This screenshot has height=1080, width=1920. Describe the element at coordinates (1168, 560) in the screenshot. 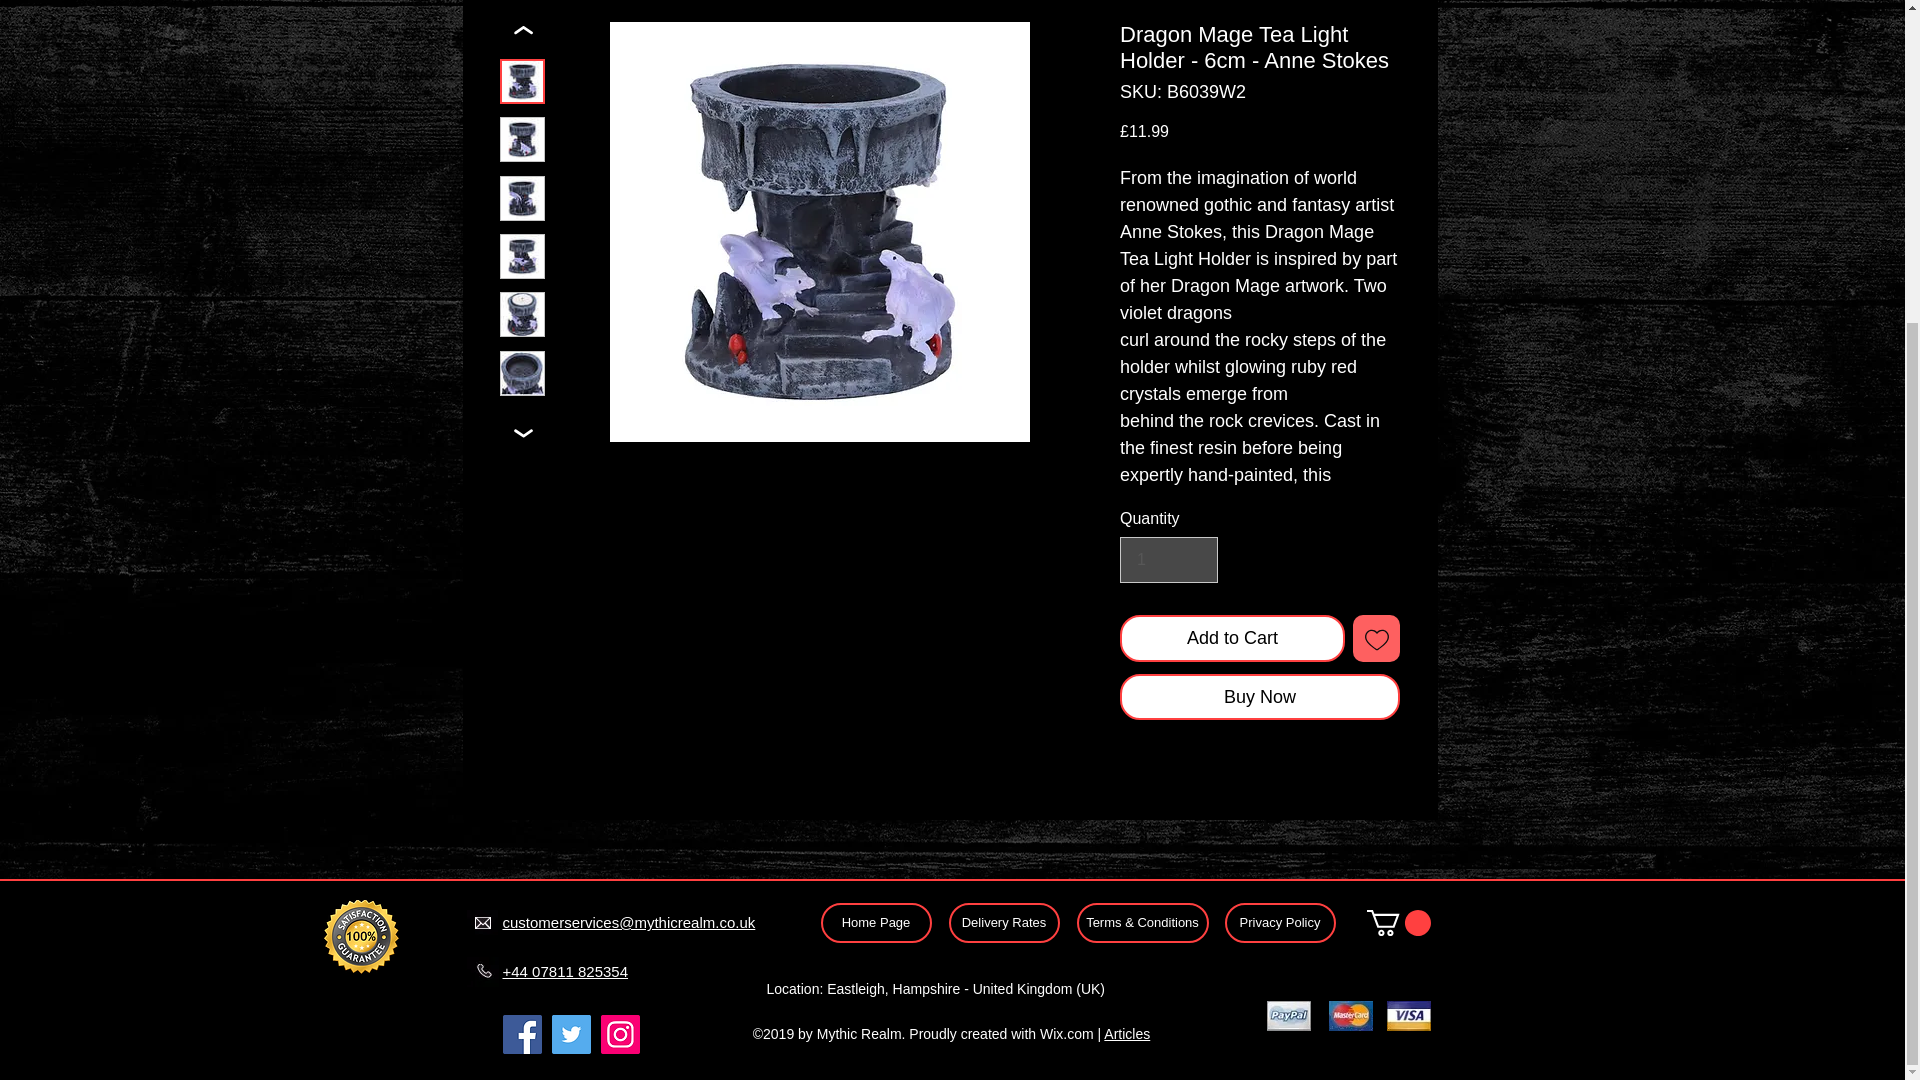

I see `1` at that location.